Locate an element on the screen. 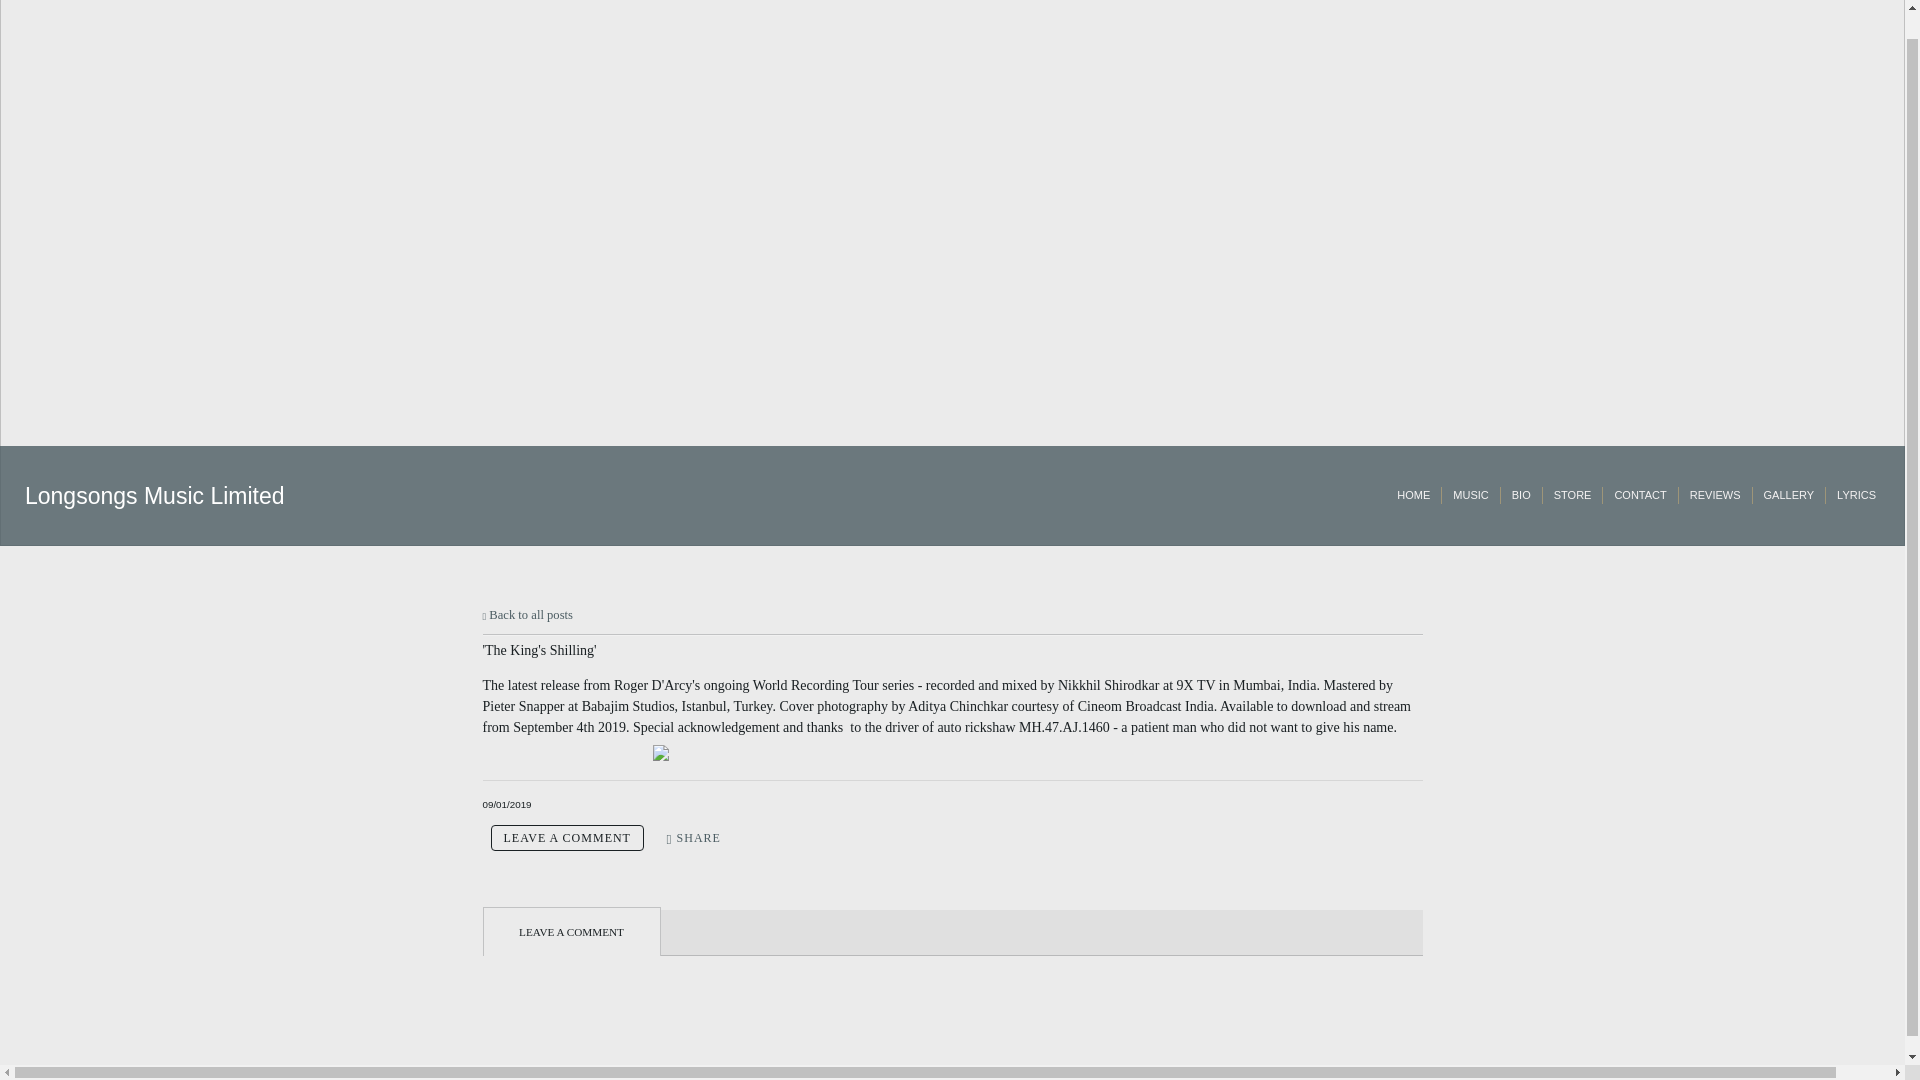 Image resolution: width=1920 pixels, height=1080 pixels. HOME is located at coordinates (1414, 496).